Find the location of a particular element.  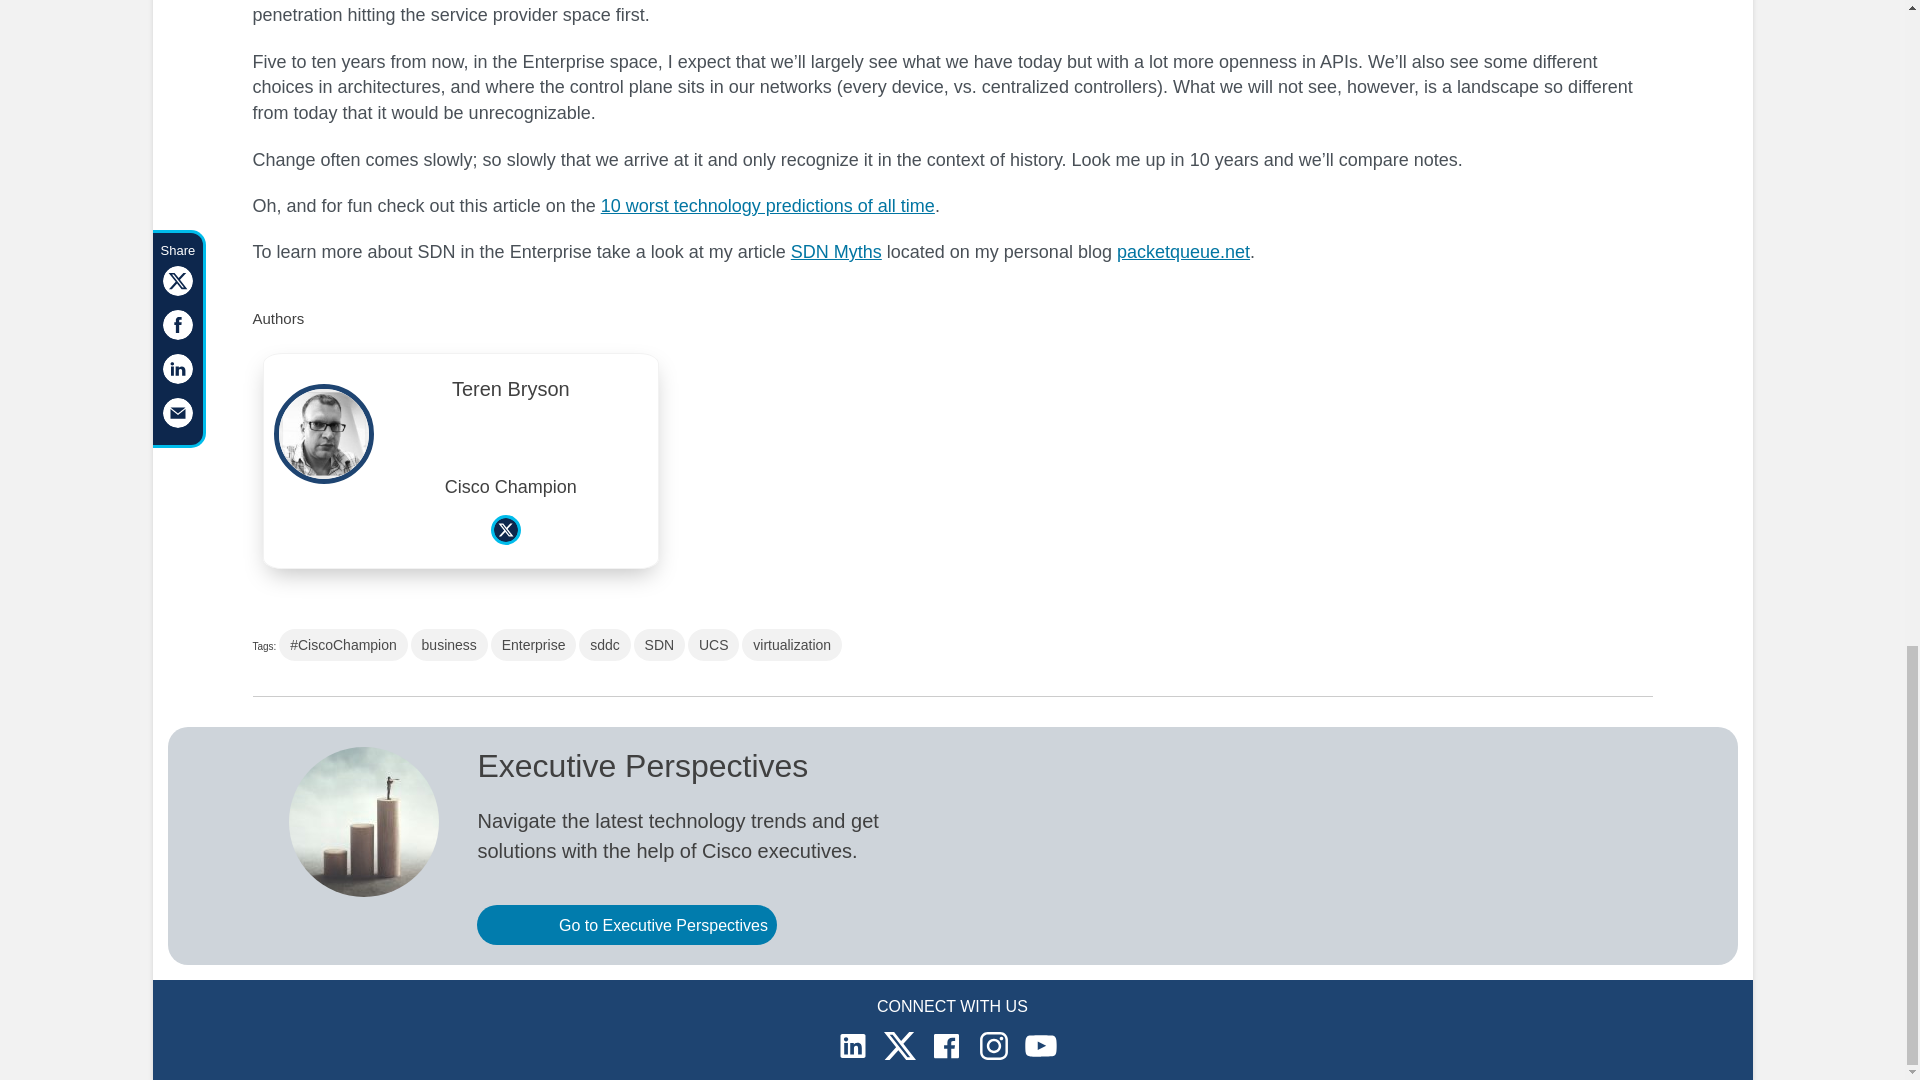

packetqueue.net is located at coordinates (1183, 252).